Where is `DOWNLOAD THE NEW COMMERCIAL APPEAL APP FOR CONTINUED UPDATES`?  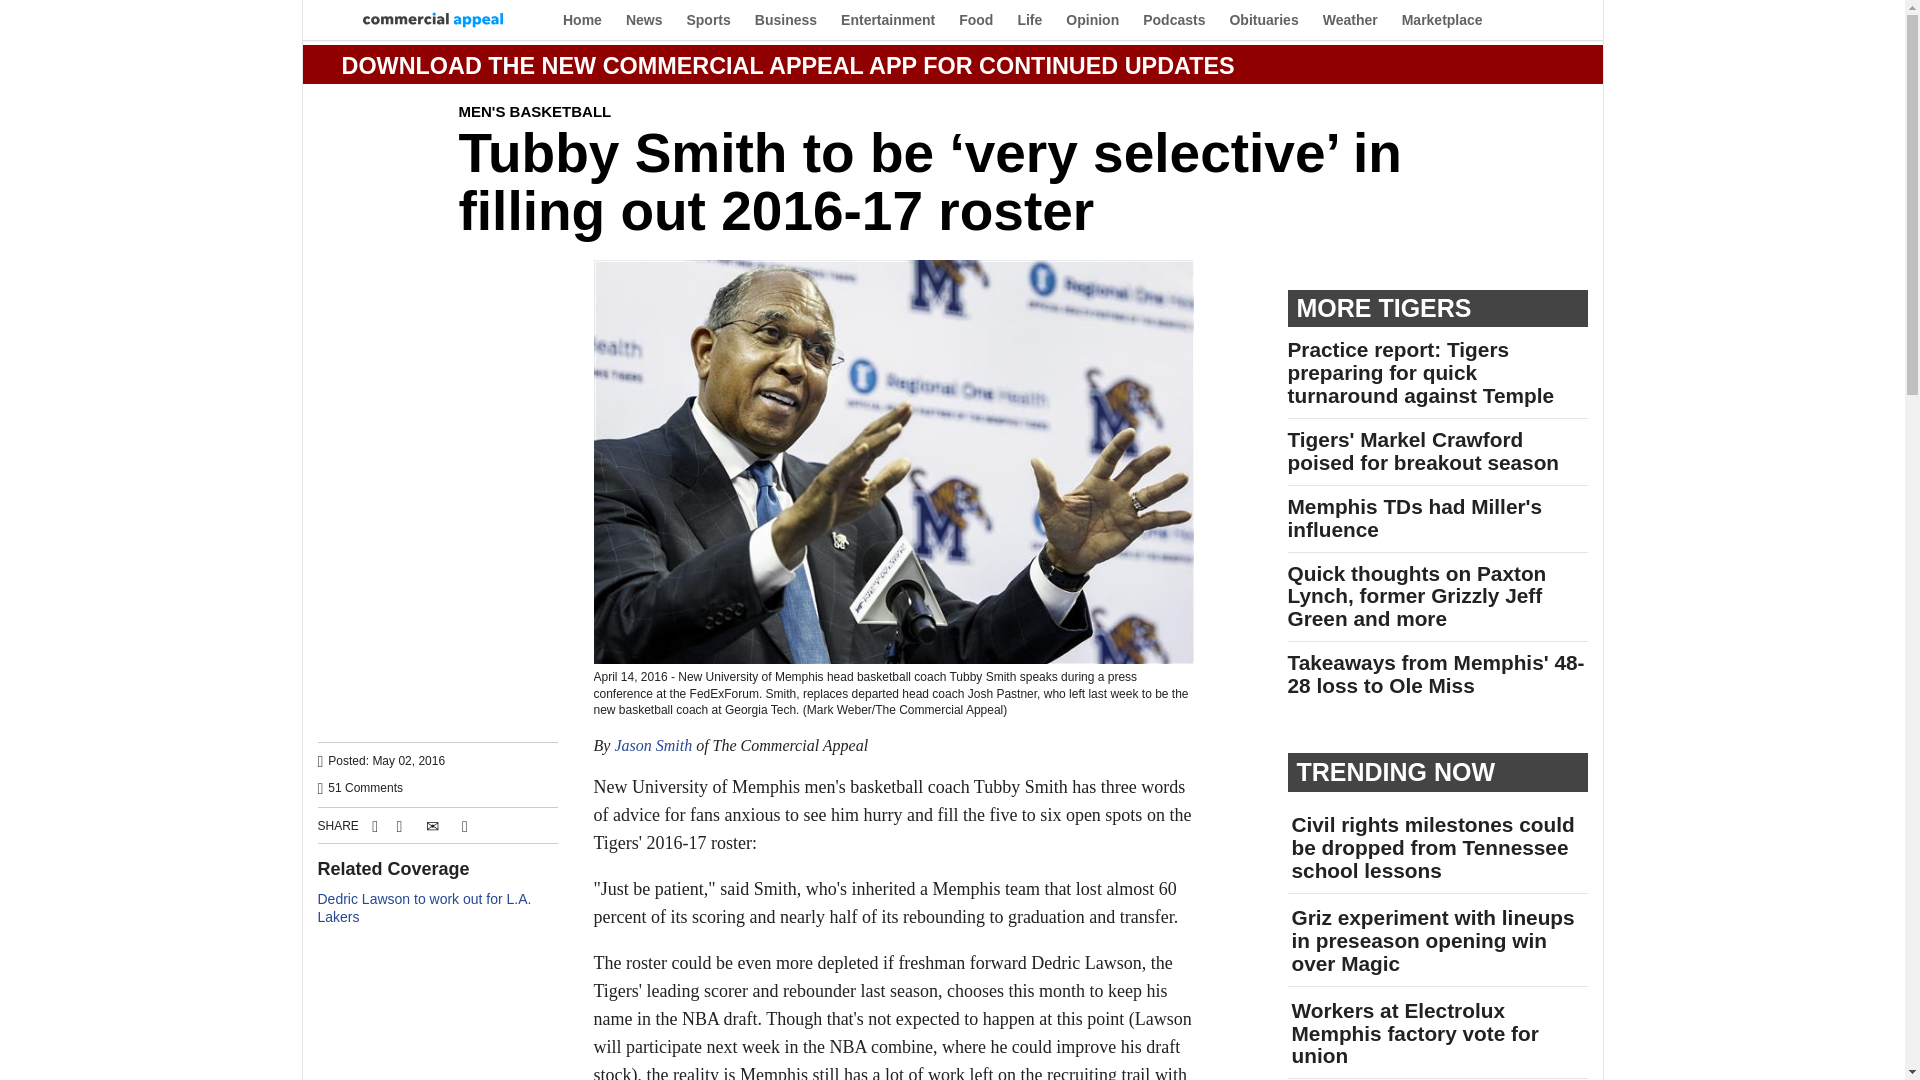
DOWNLOAD THE NEW COMMERCIAL APPEAL APP FOR CONTINUED UPDATES is located at coordinates (788, 64).